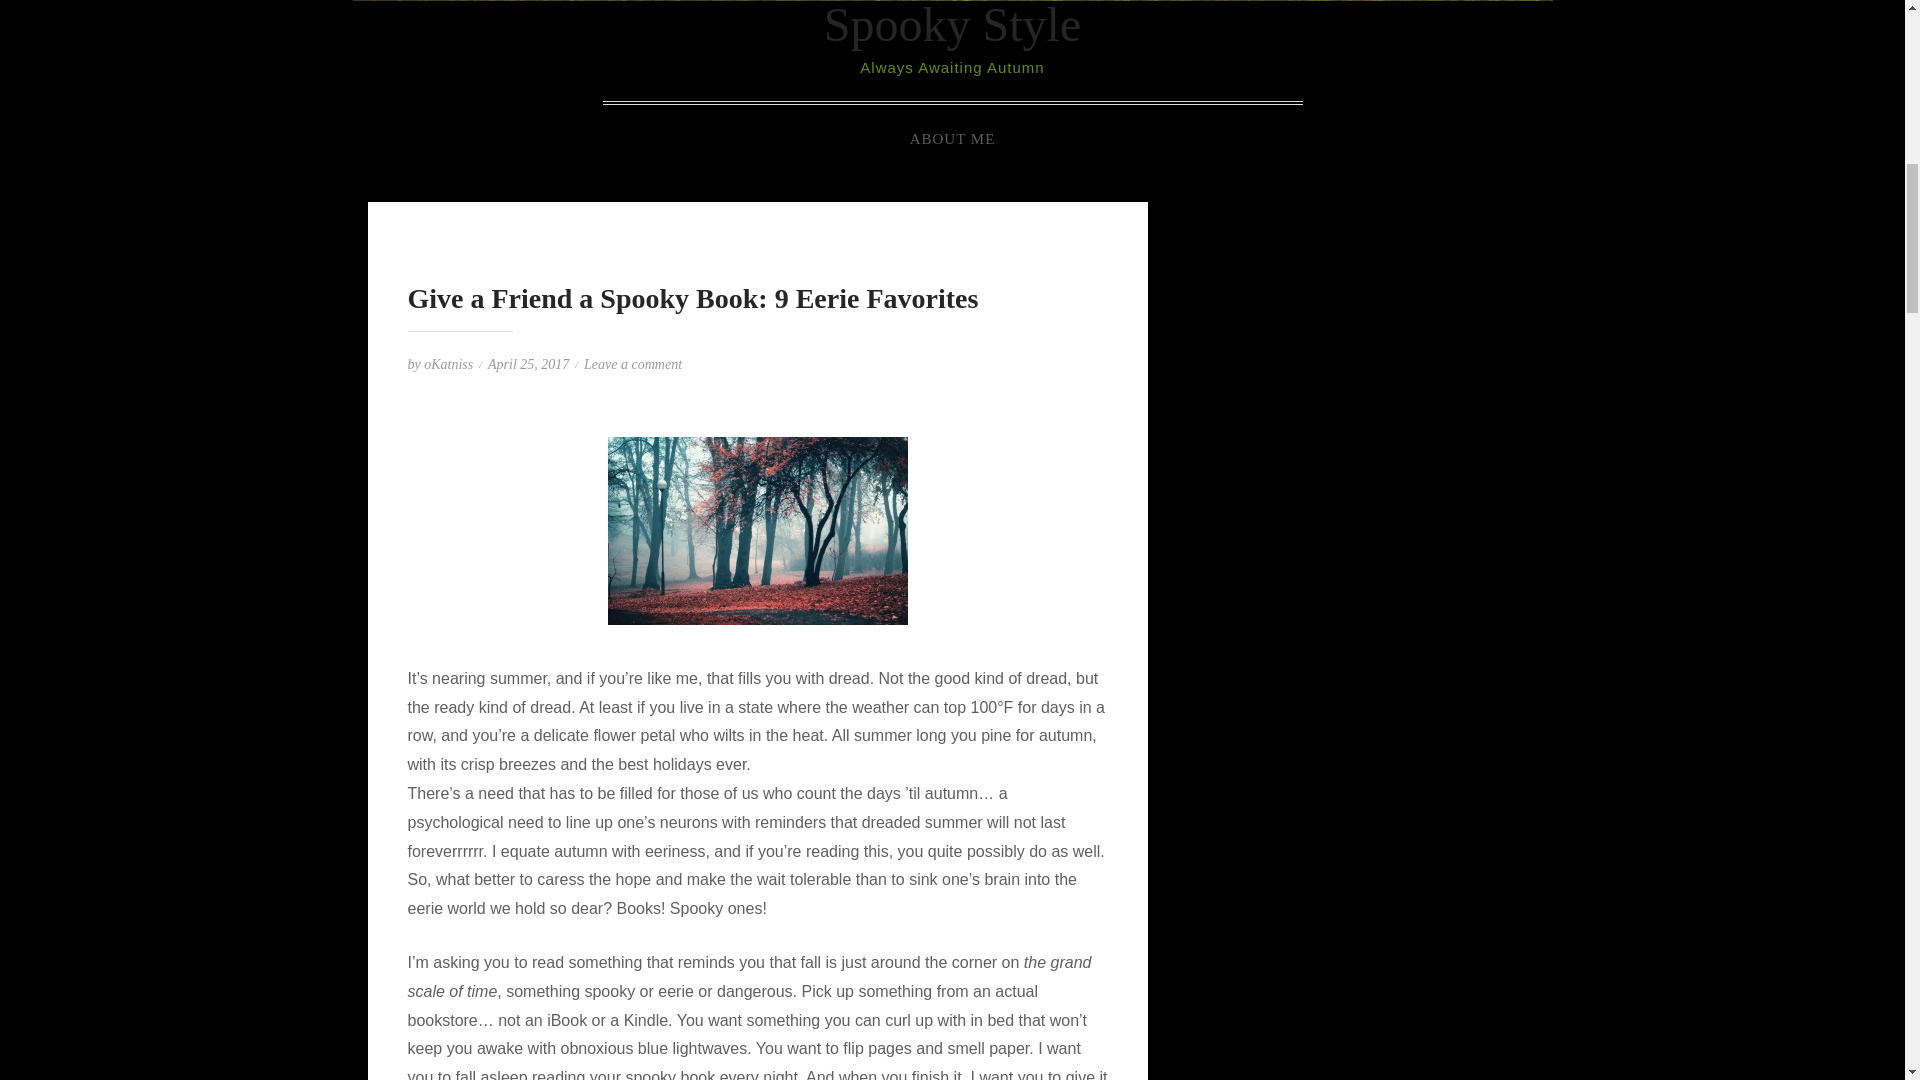 The image size is (1920, 1080). Describe the element at coordinates (528, 364) in the screenshot. I see `April 25, 2017` at that location.